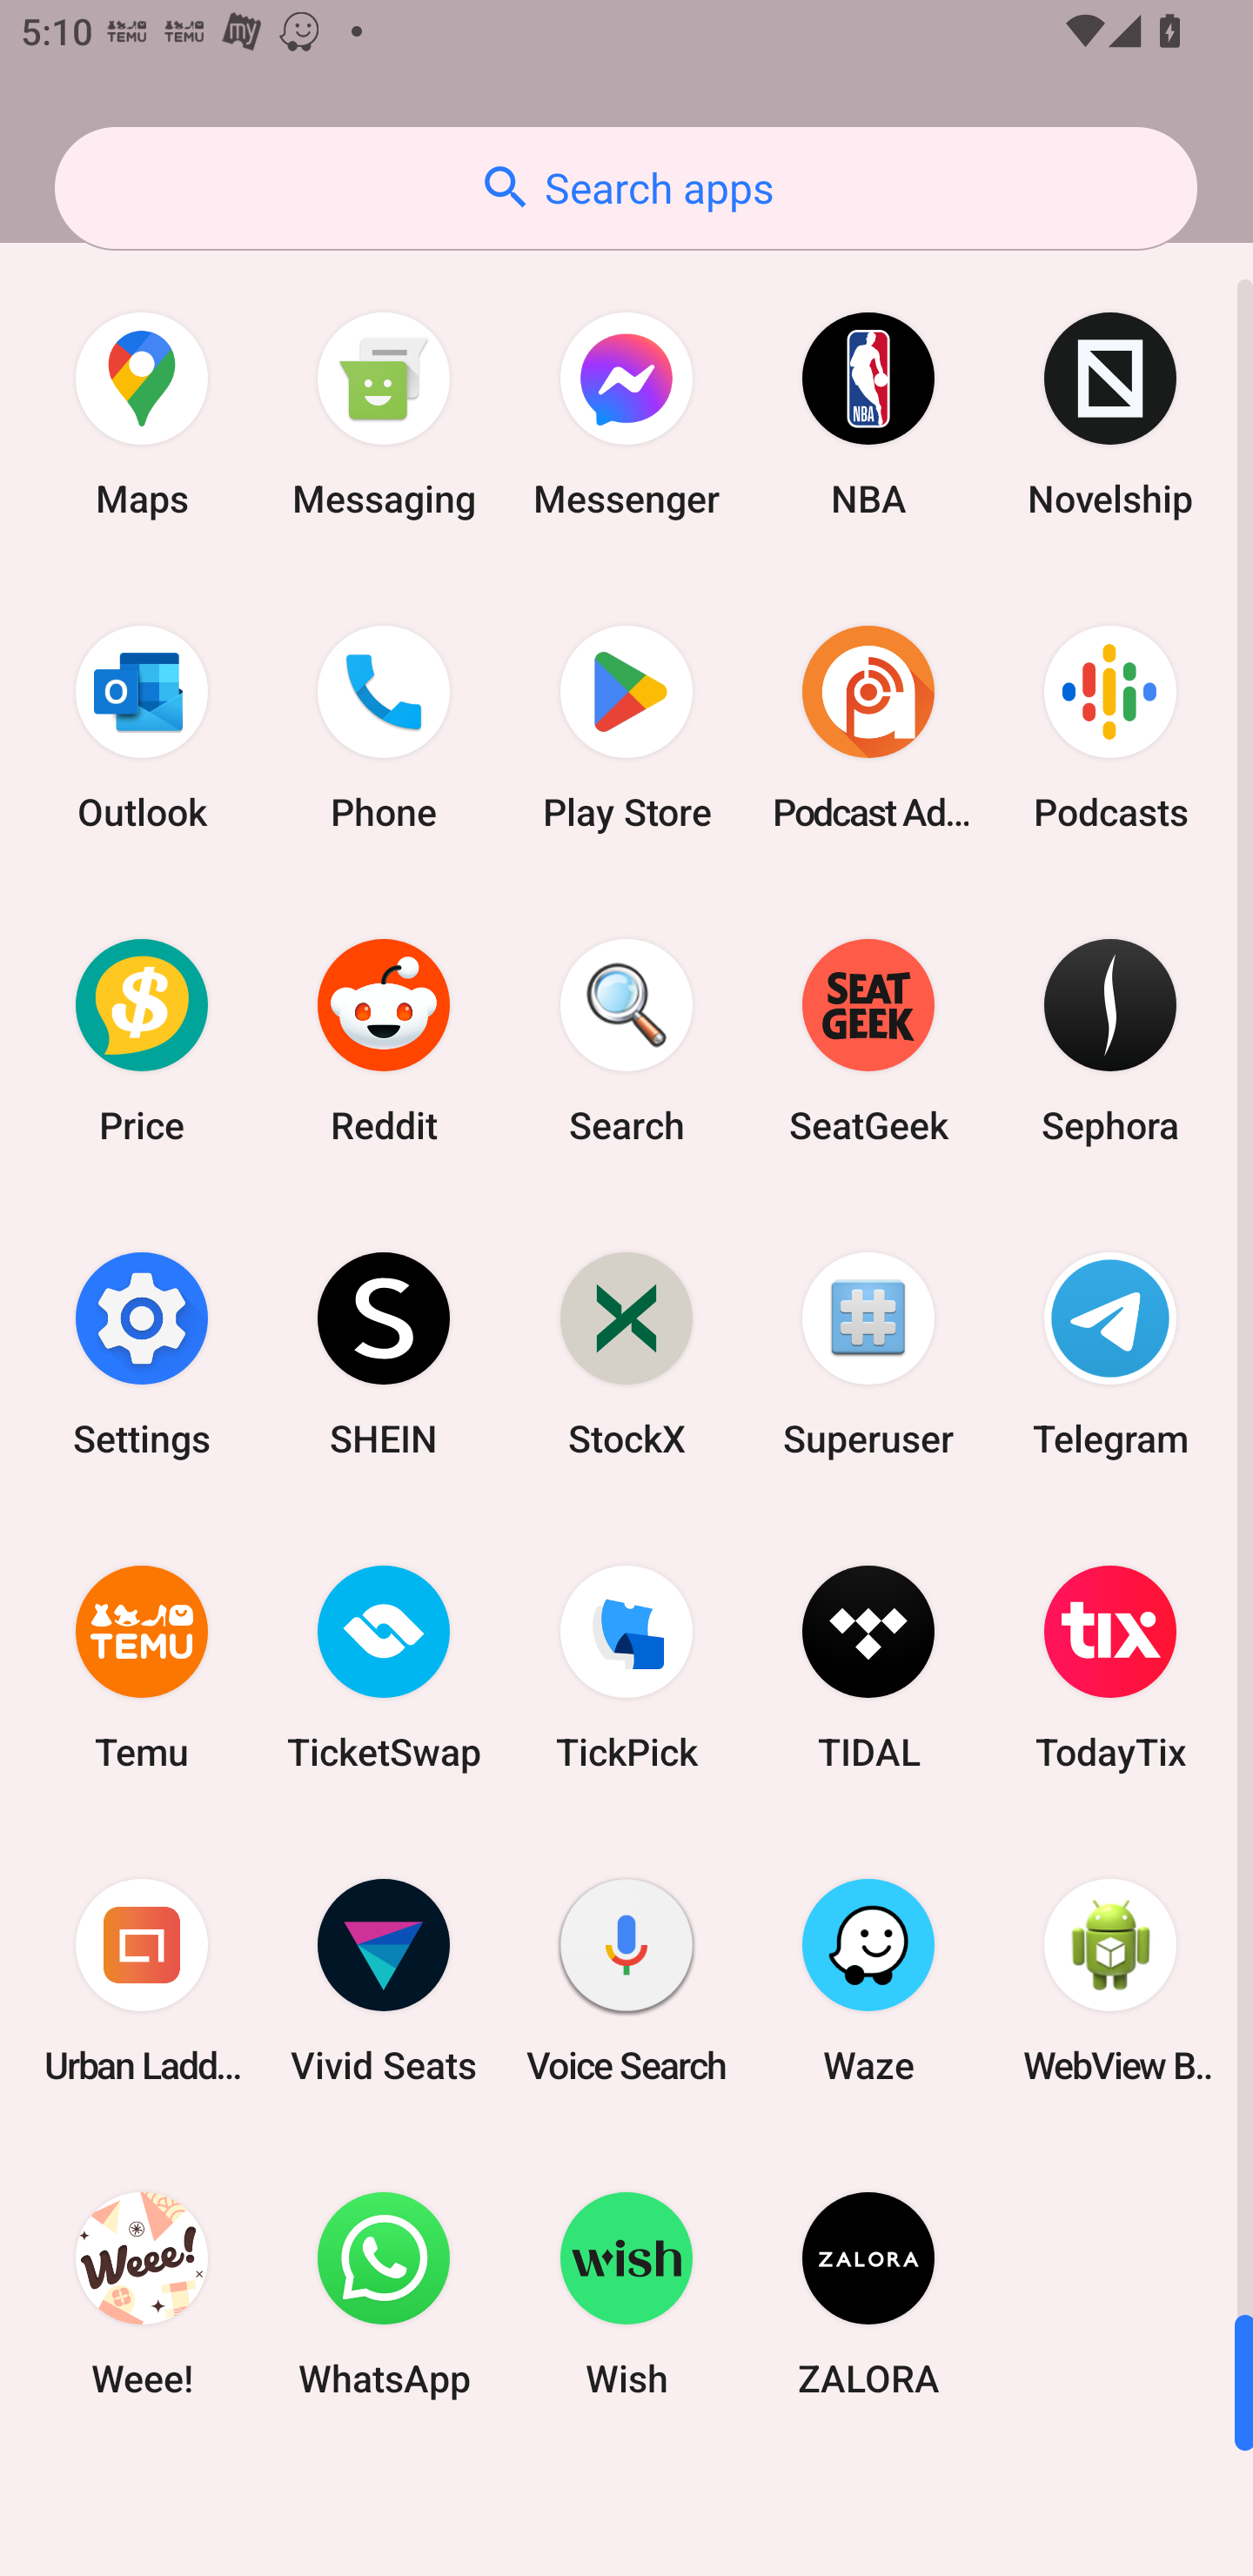 This screenshot has width=1253, height=2576. Describe the element at coordinates (626, 188) in the screenshot. I see `  Search apps` at that location.